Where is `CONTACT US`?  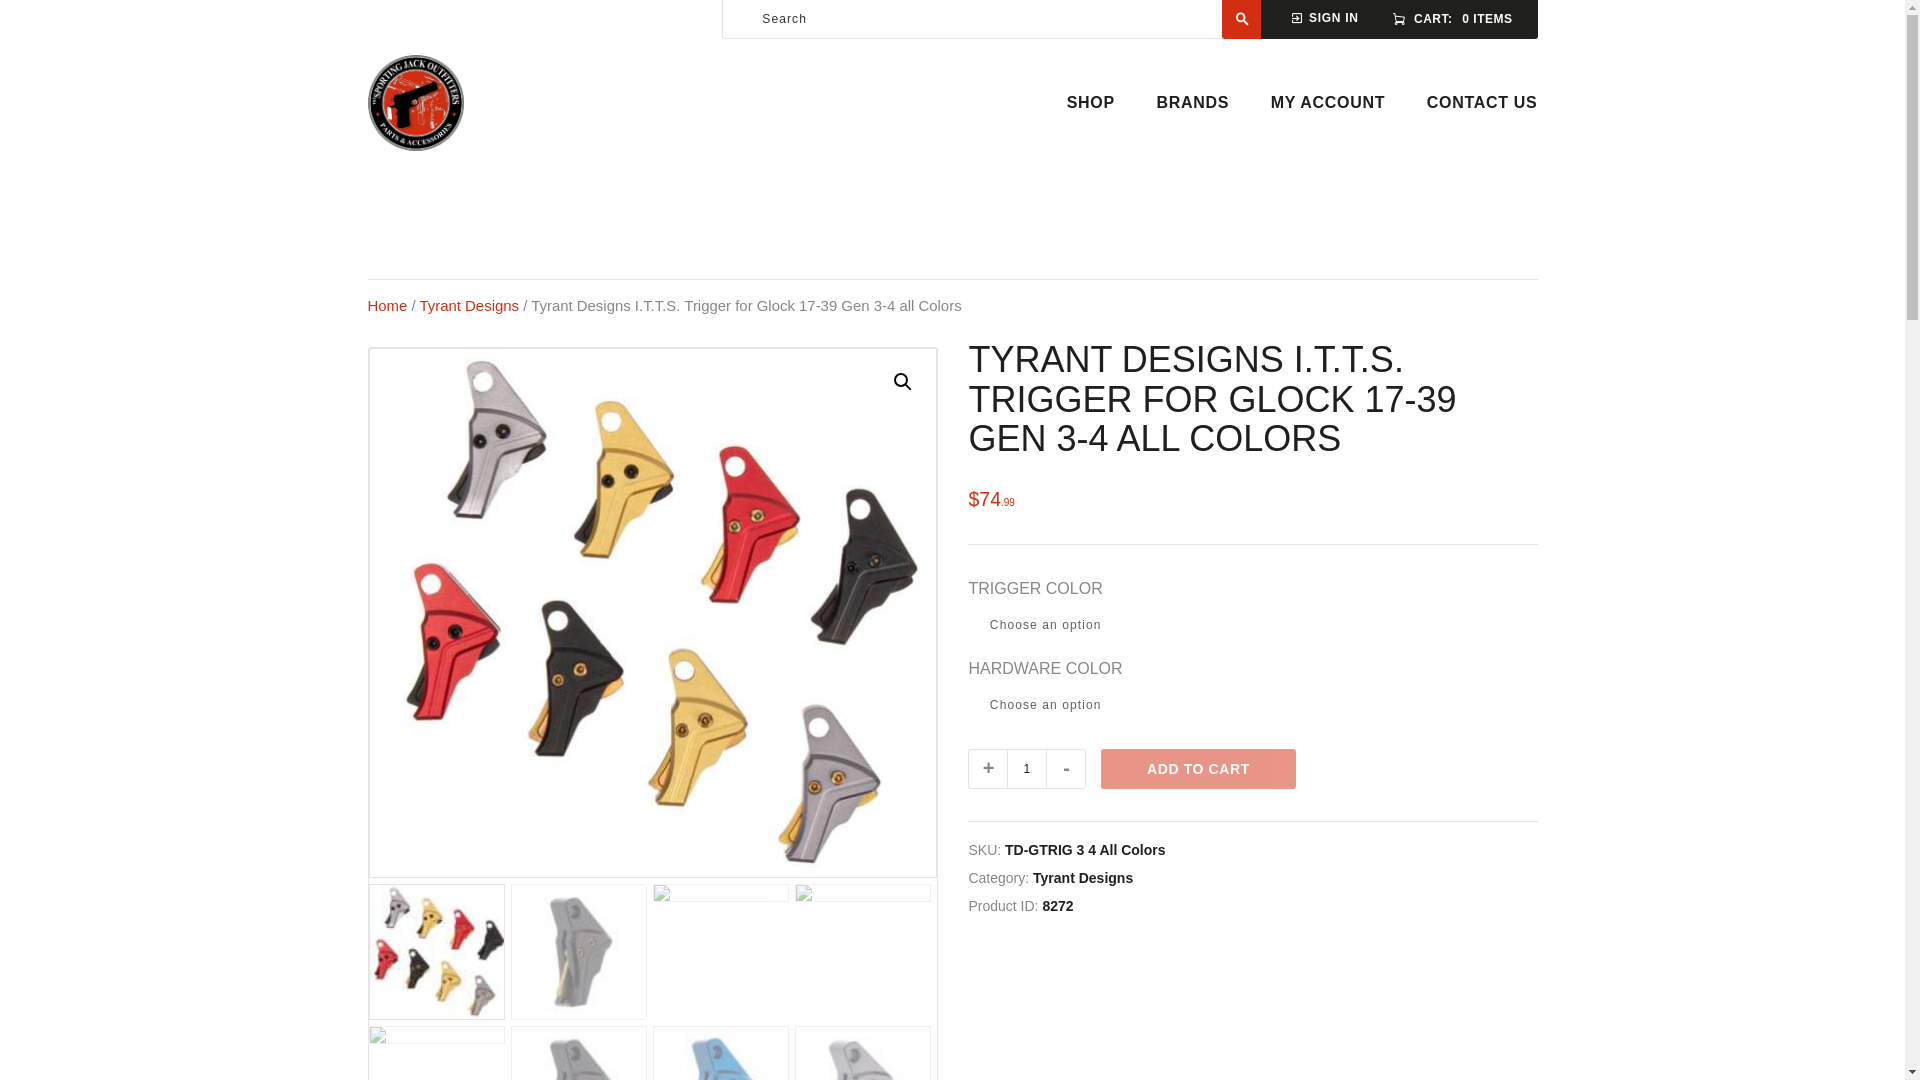
CONTACT US is located at coordinates (1482, 102).